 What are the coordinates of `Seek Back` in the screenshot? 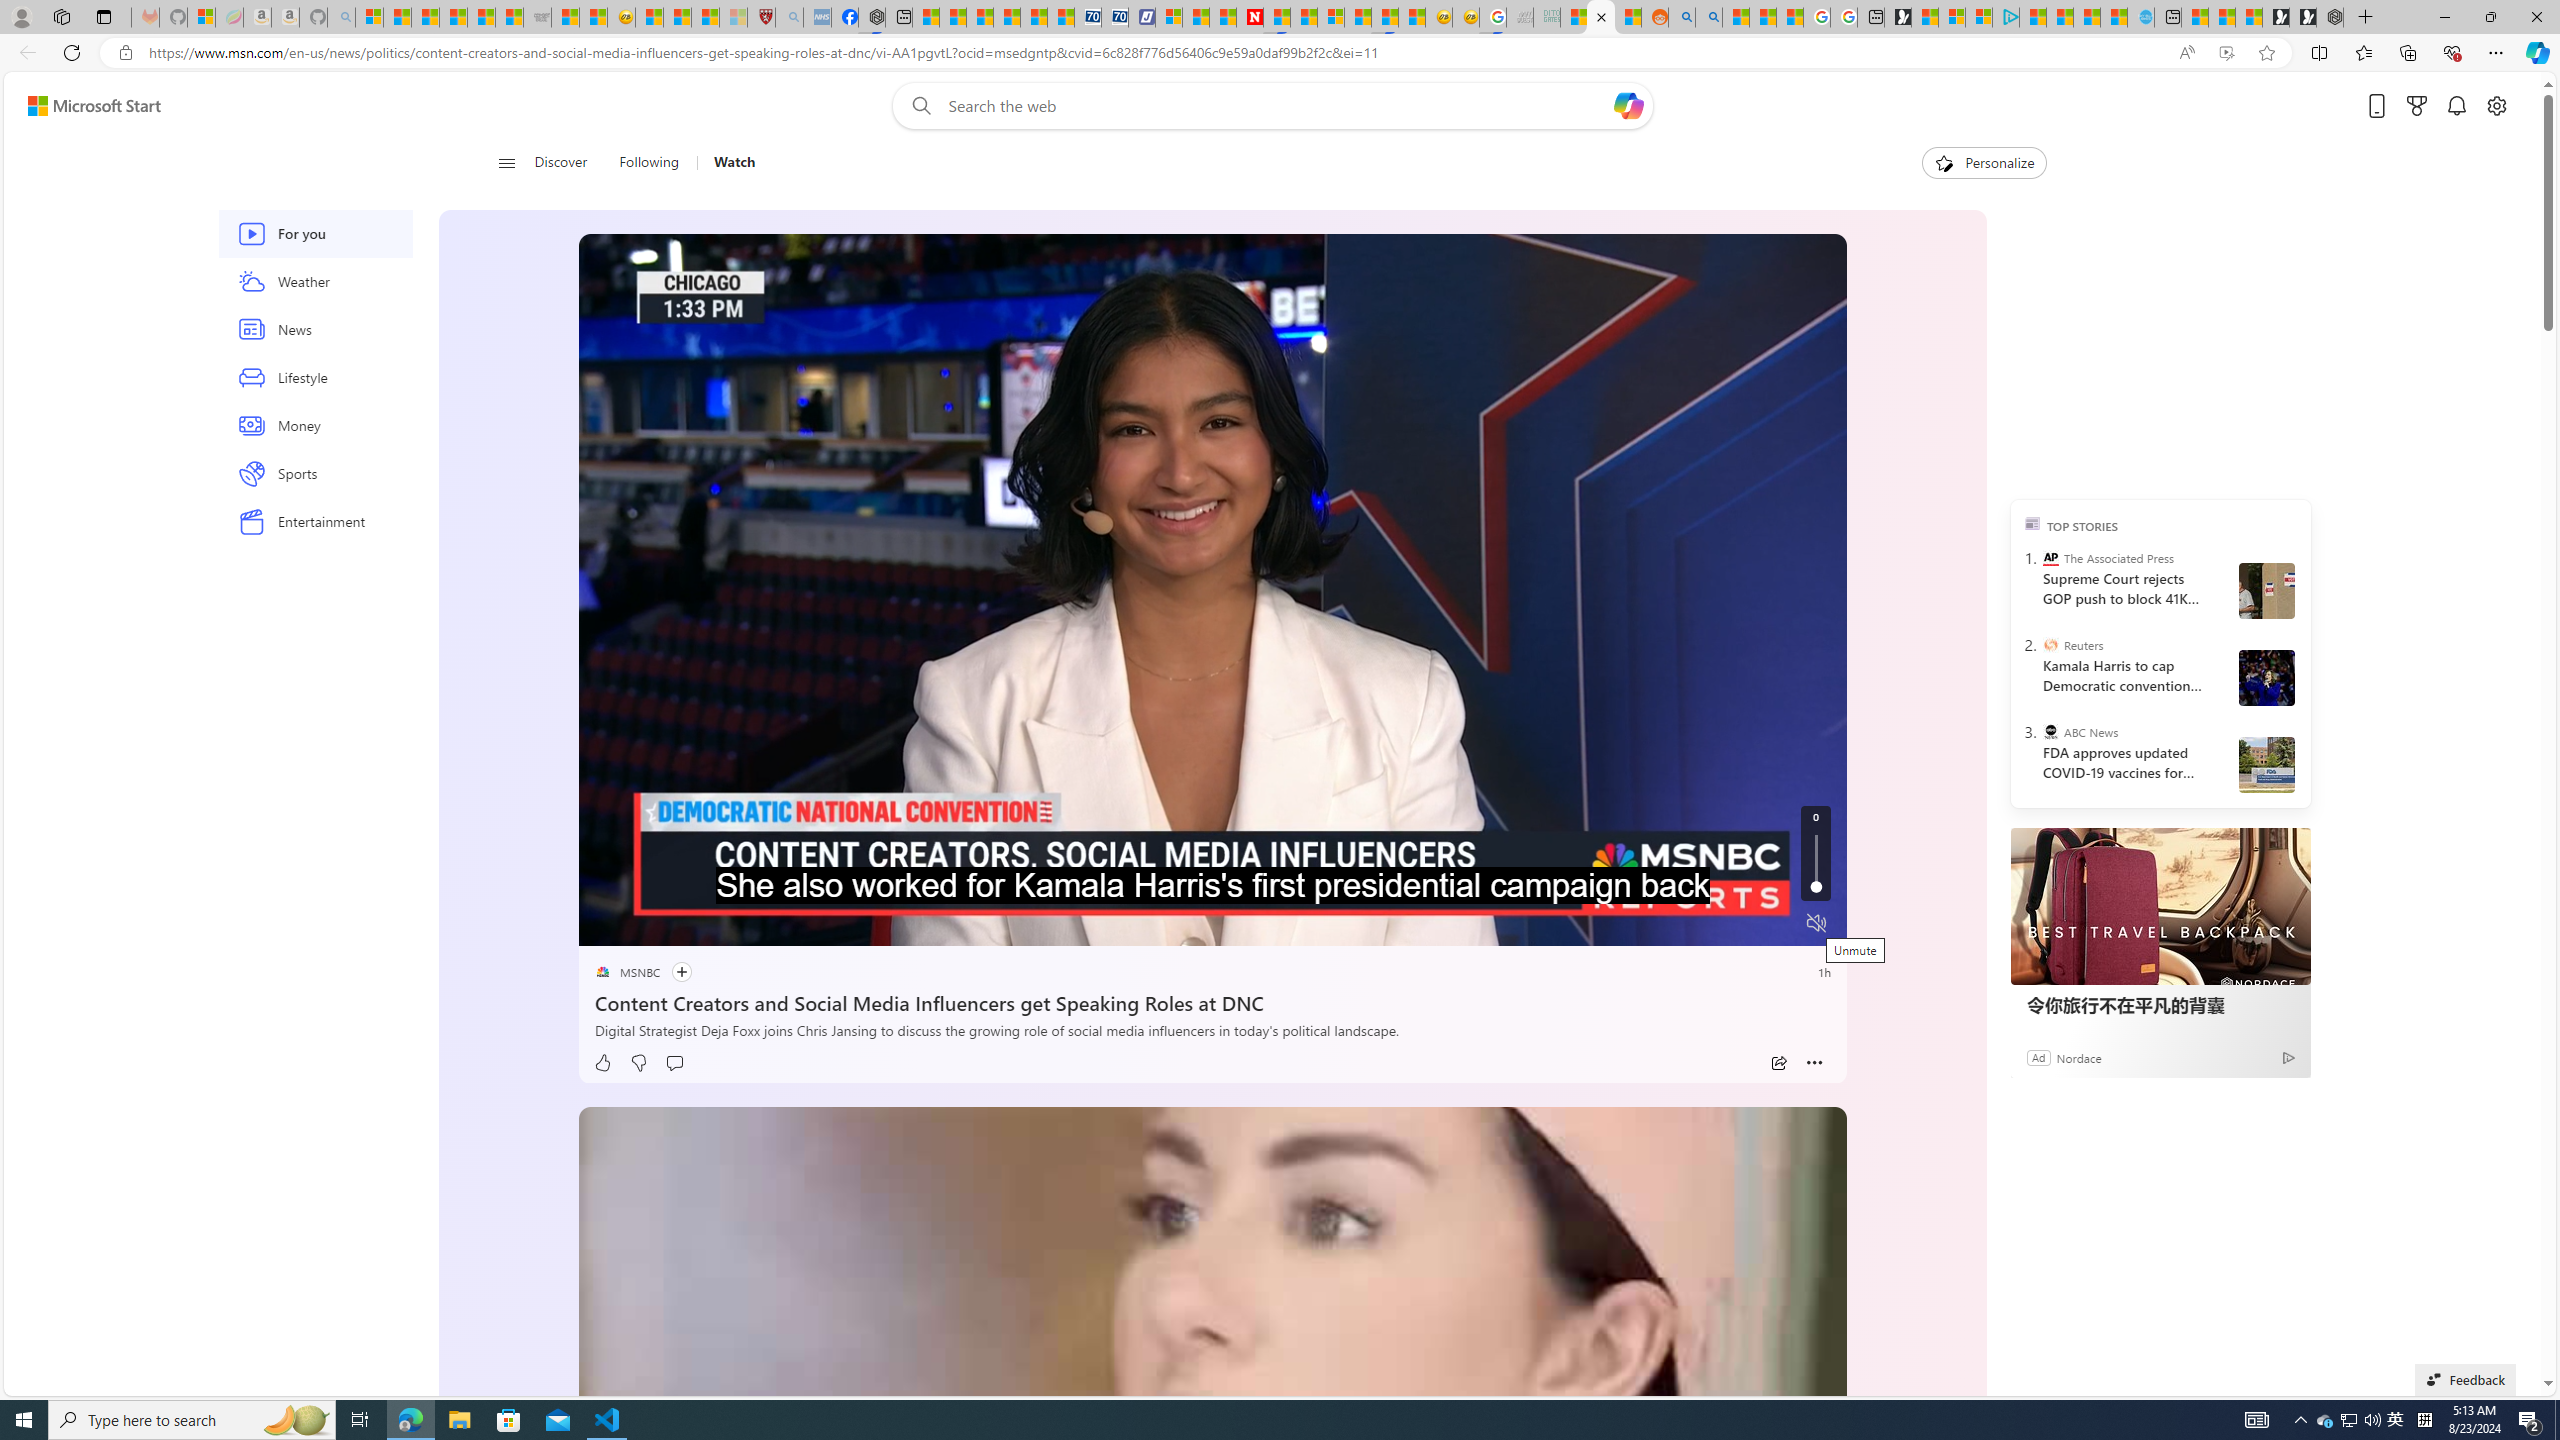 It's located at (648, 924).